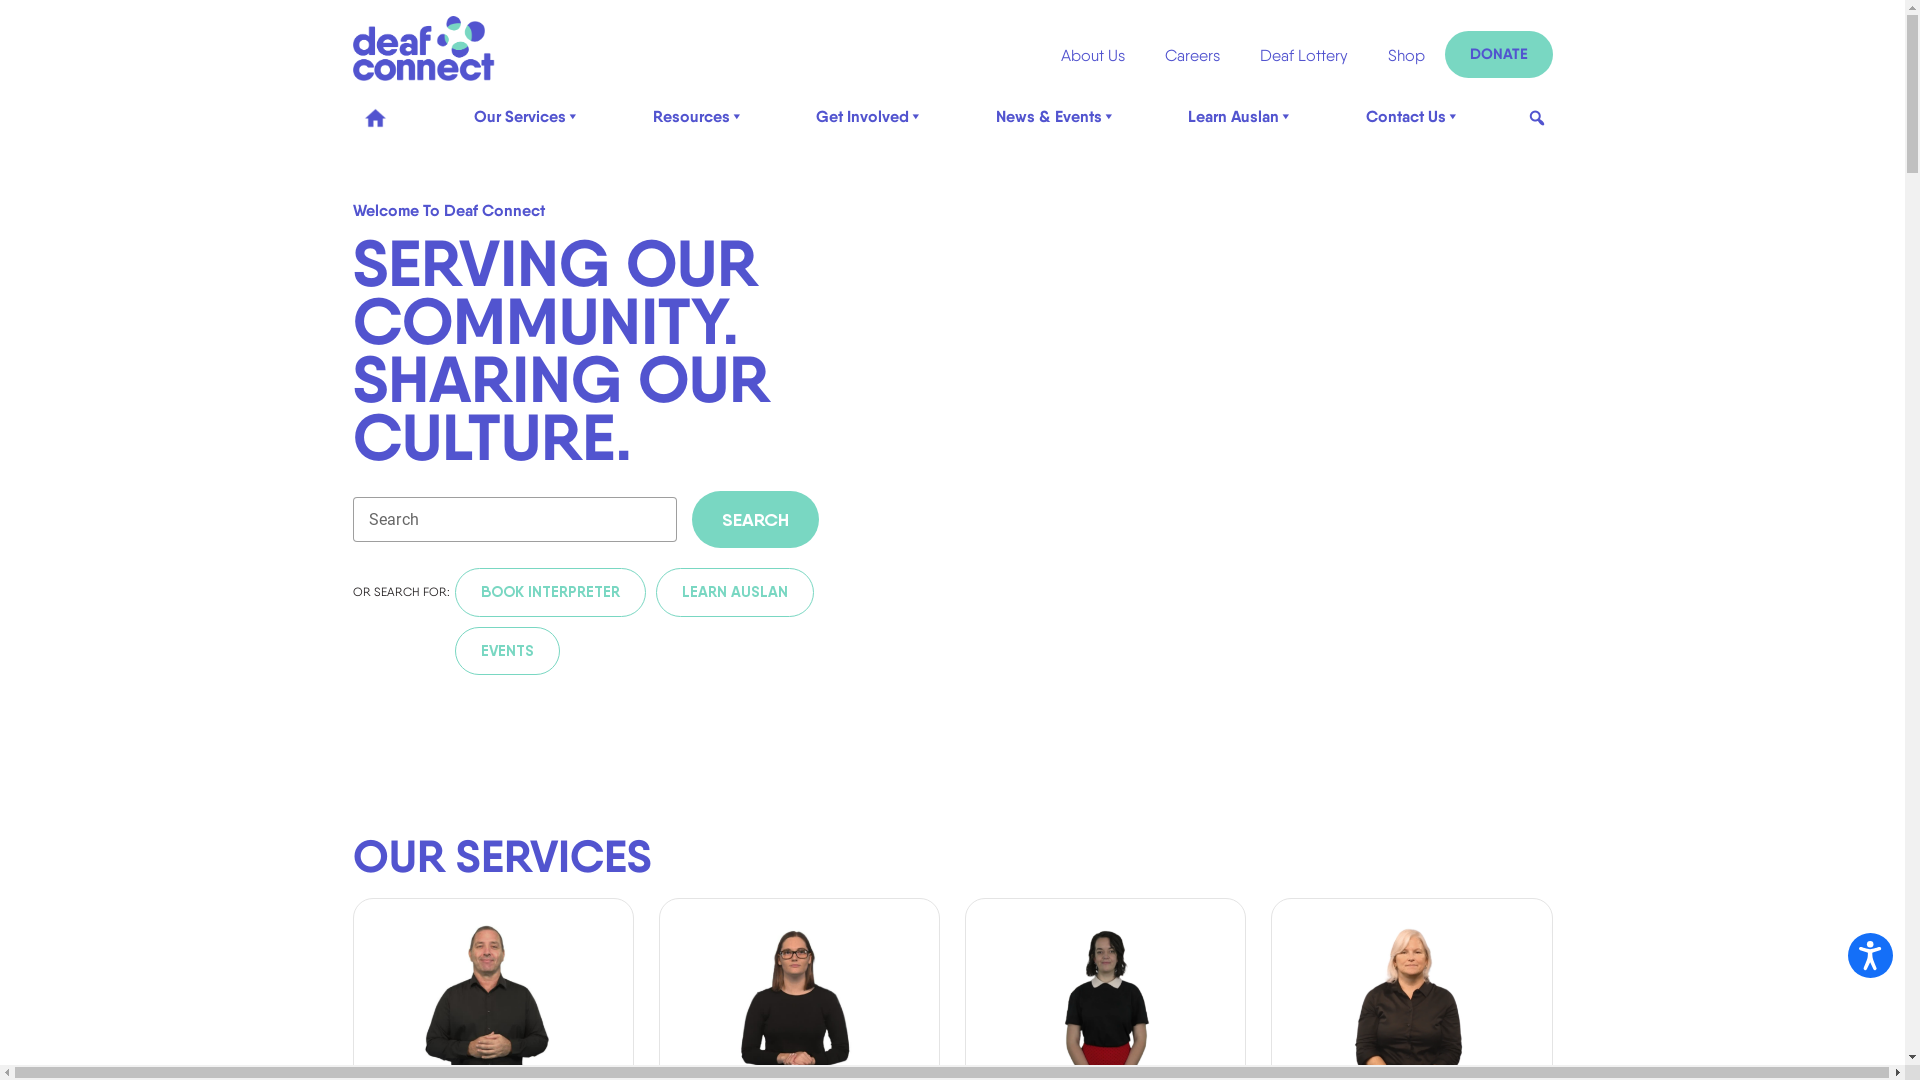 This screenshot has width=1920, height=1080. I want to click on Careers, so click(1192, 56).